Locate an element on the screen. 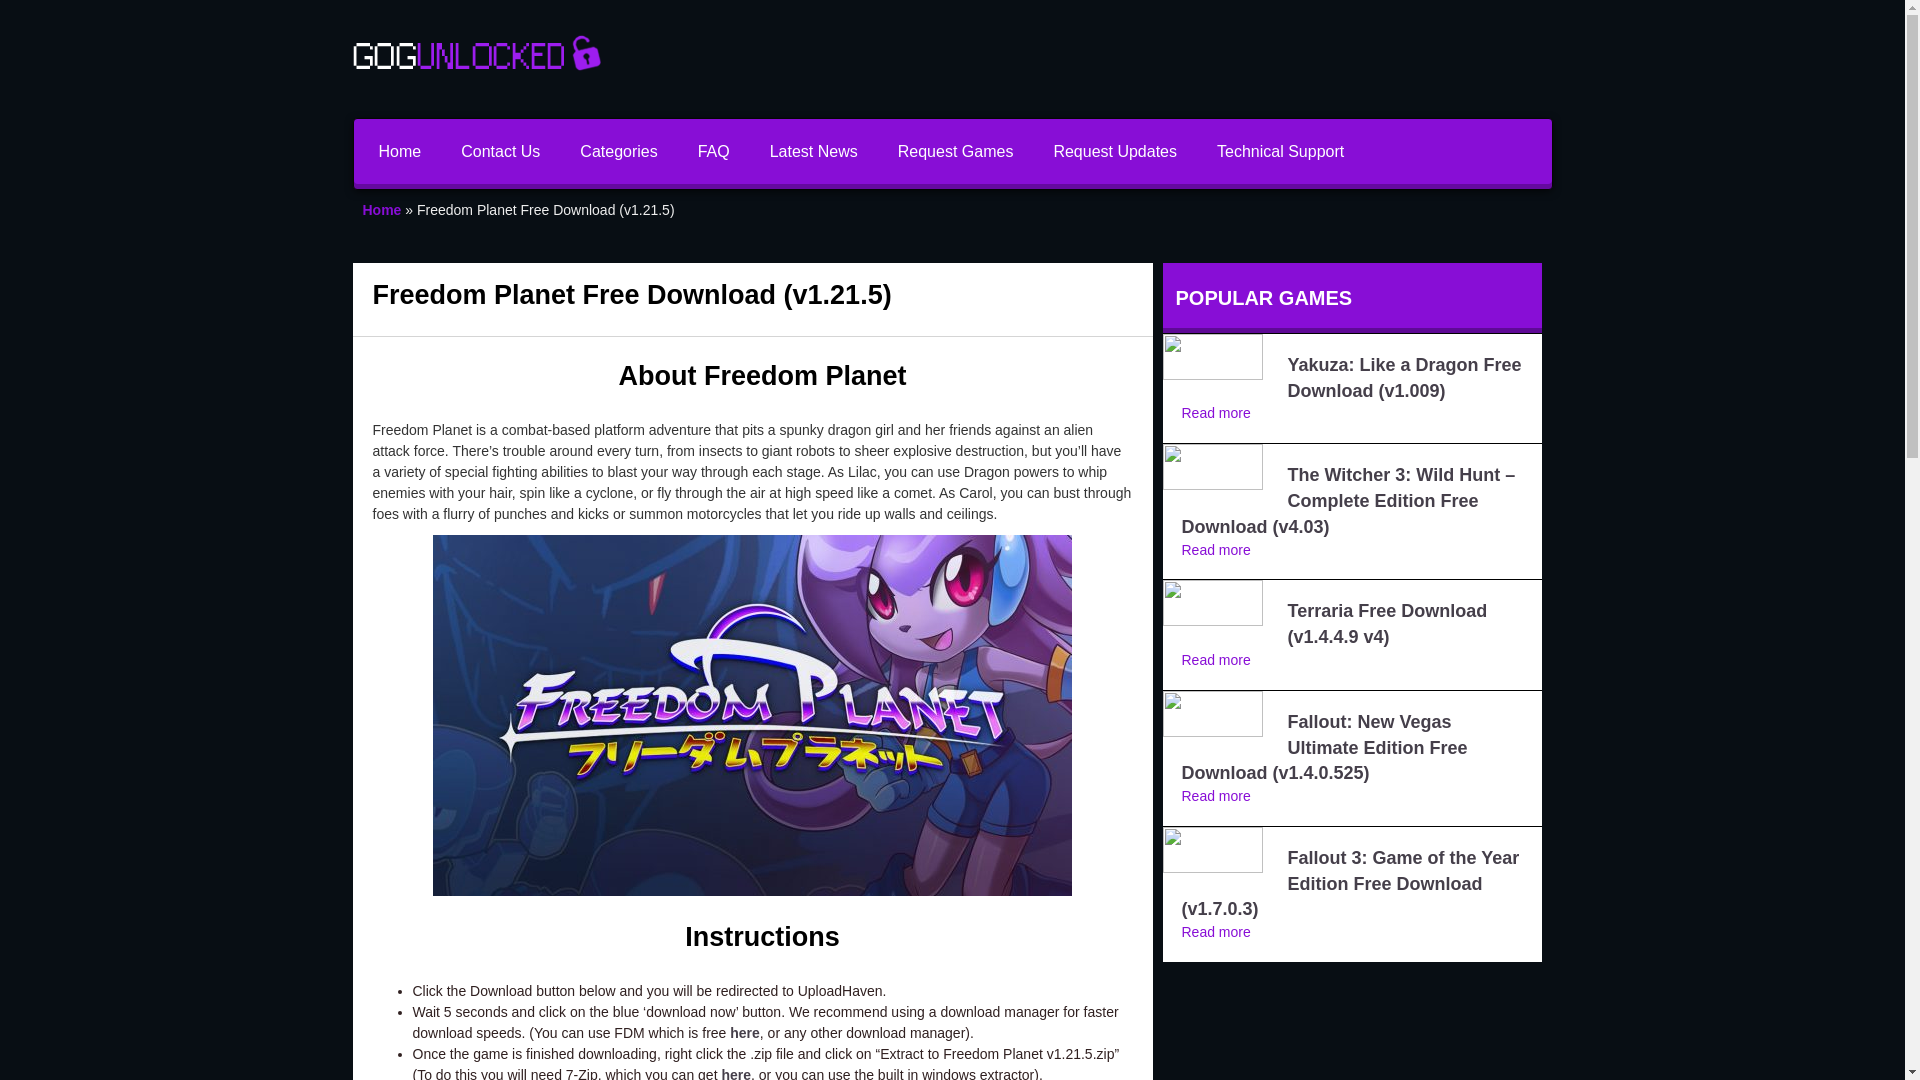 Image resolution: width=1920 pixels, height=1080 pixels. Contact Us is located at coordinates (500, 150).